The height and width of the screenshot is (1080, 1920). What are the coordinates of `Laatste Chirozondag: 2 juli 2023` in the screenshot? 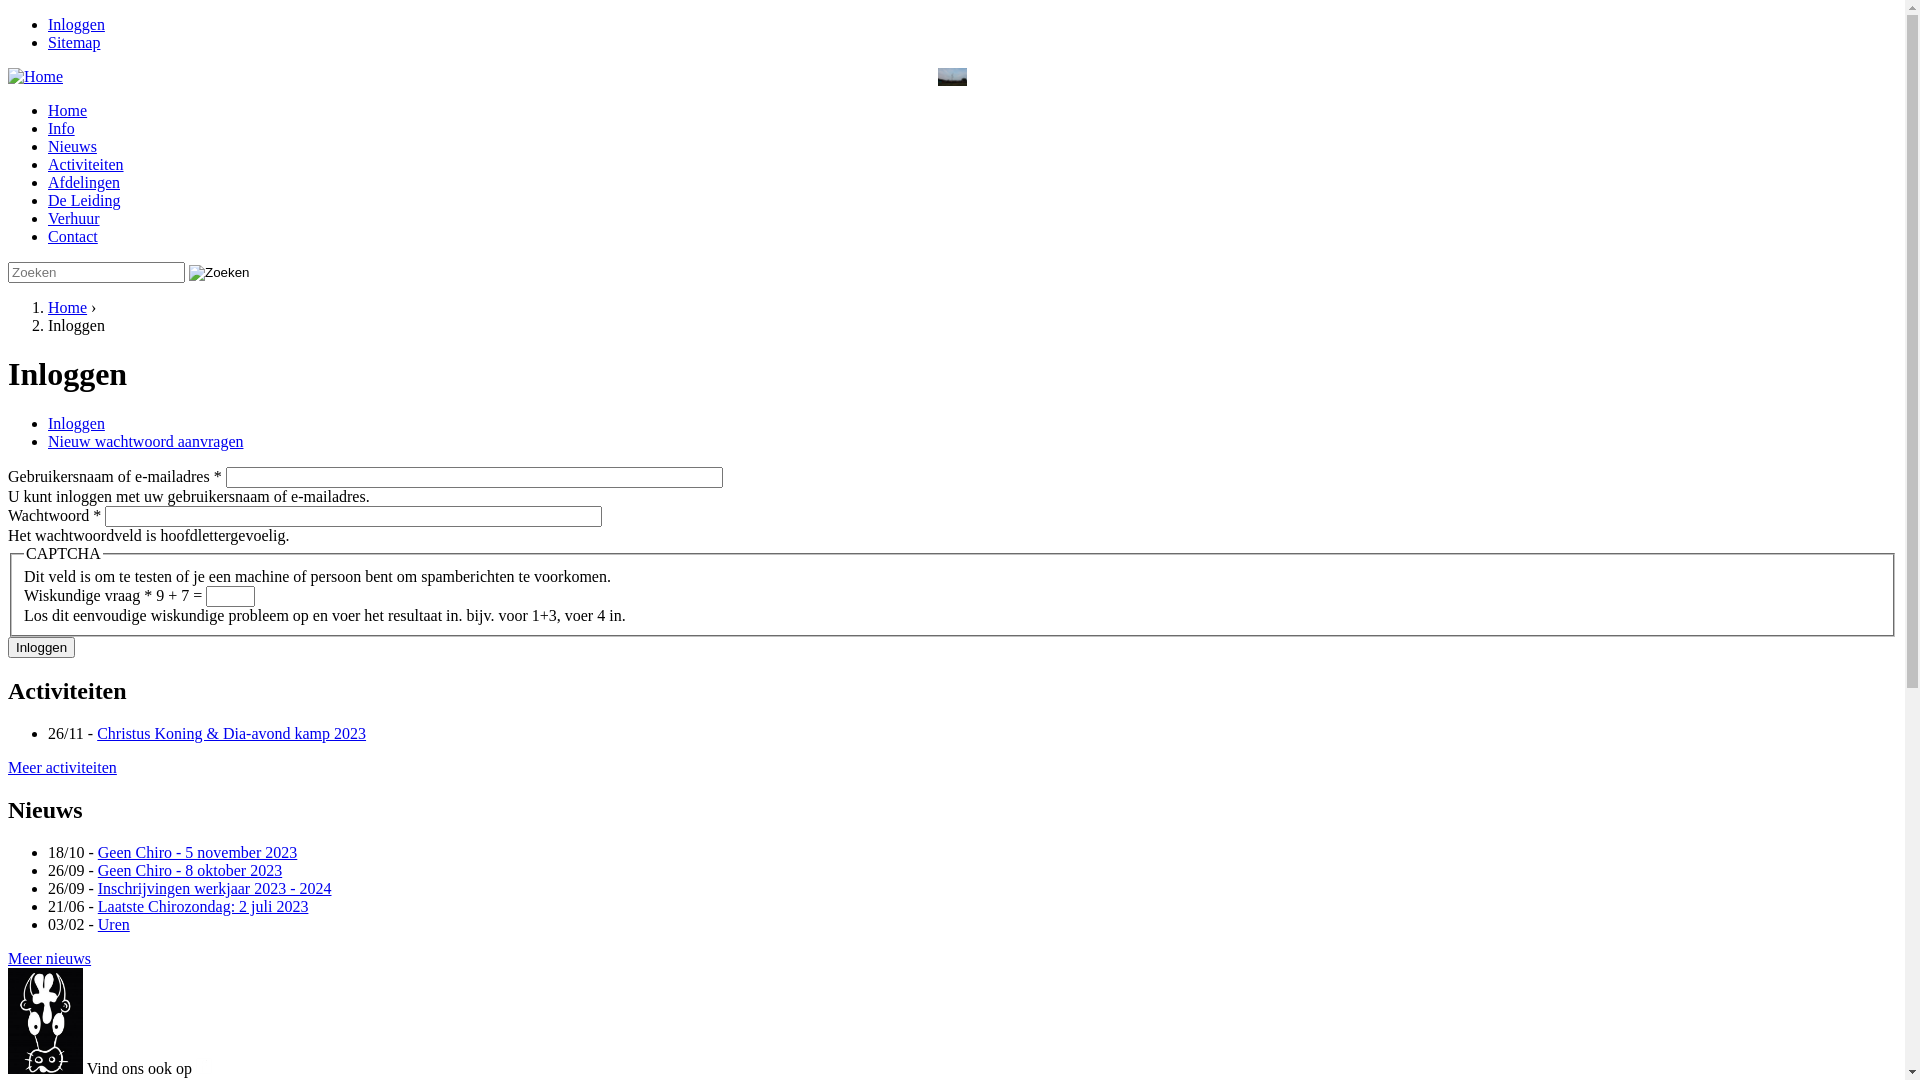 It's located at (204, 906).